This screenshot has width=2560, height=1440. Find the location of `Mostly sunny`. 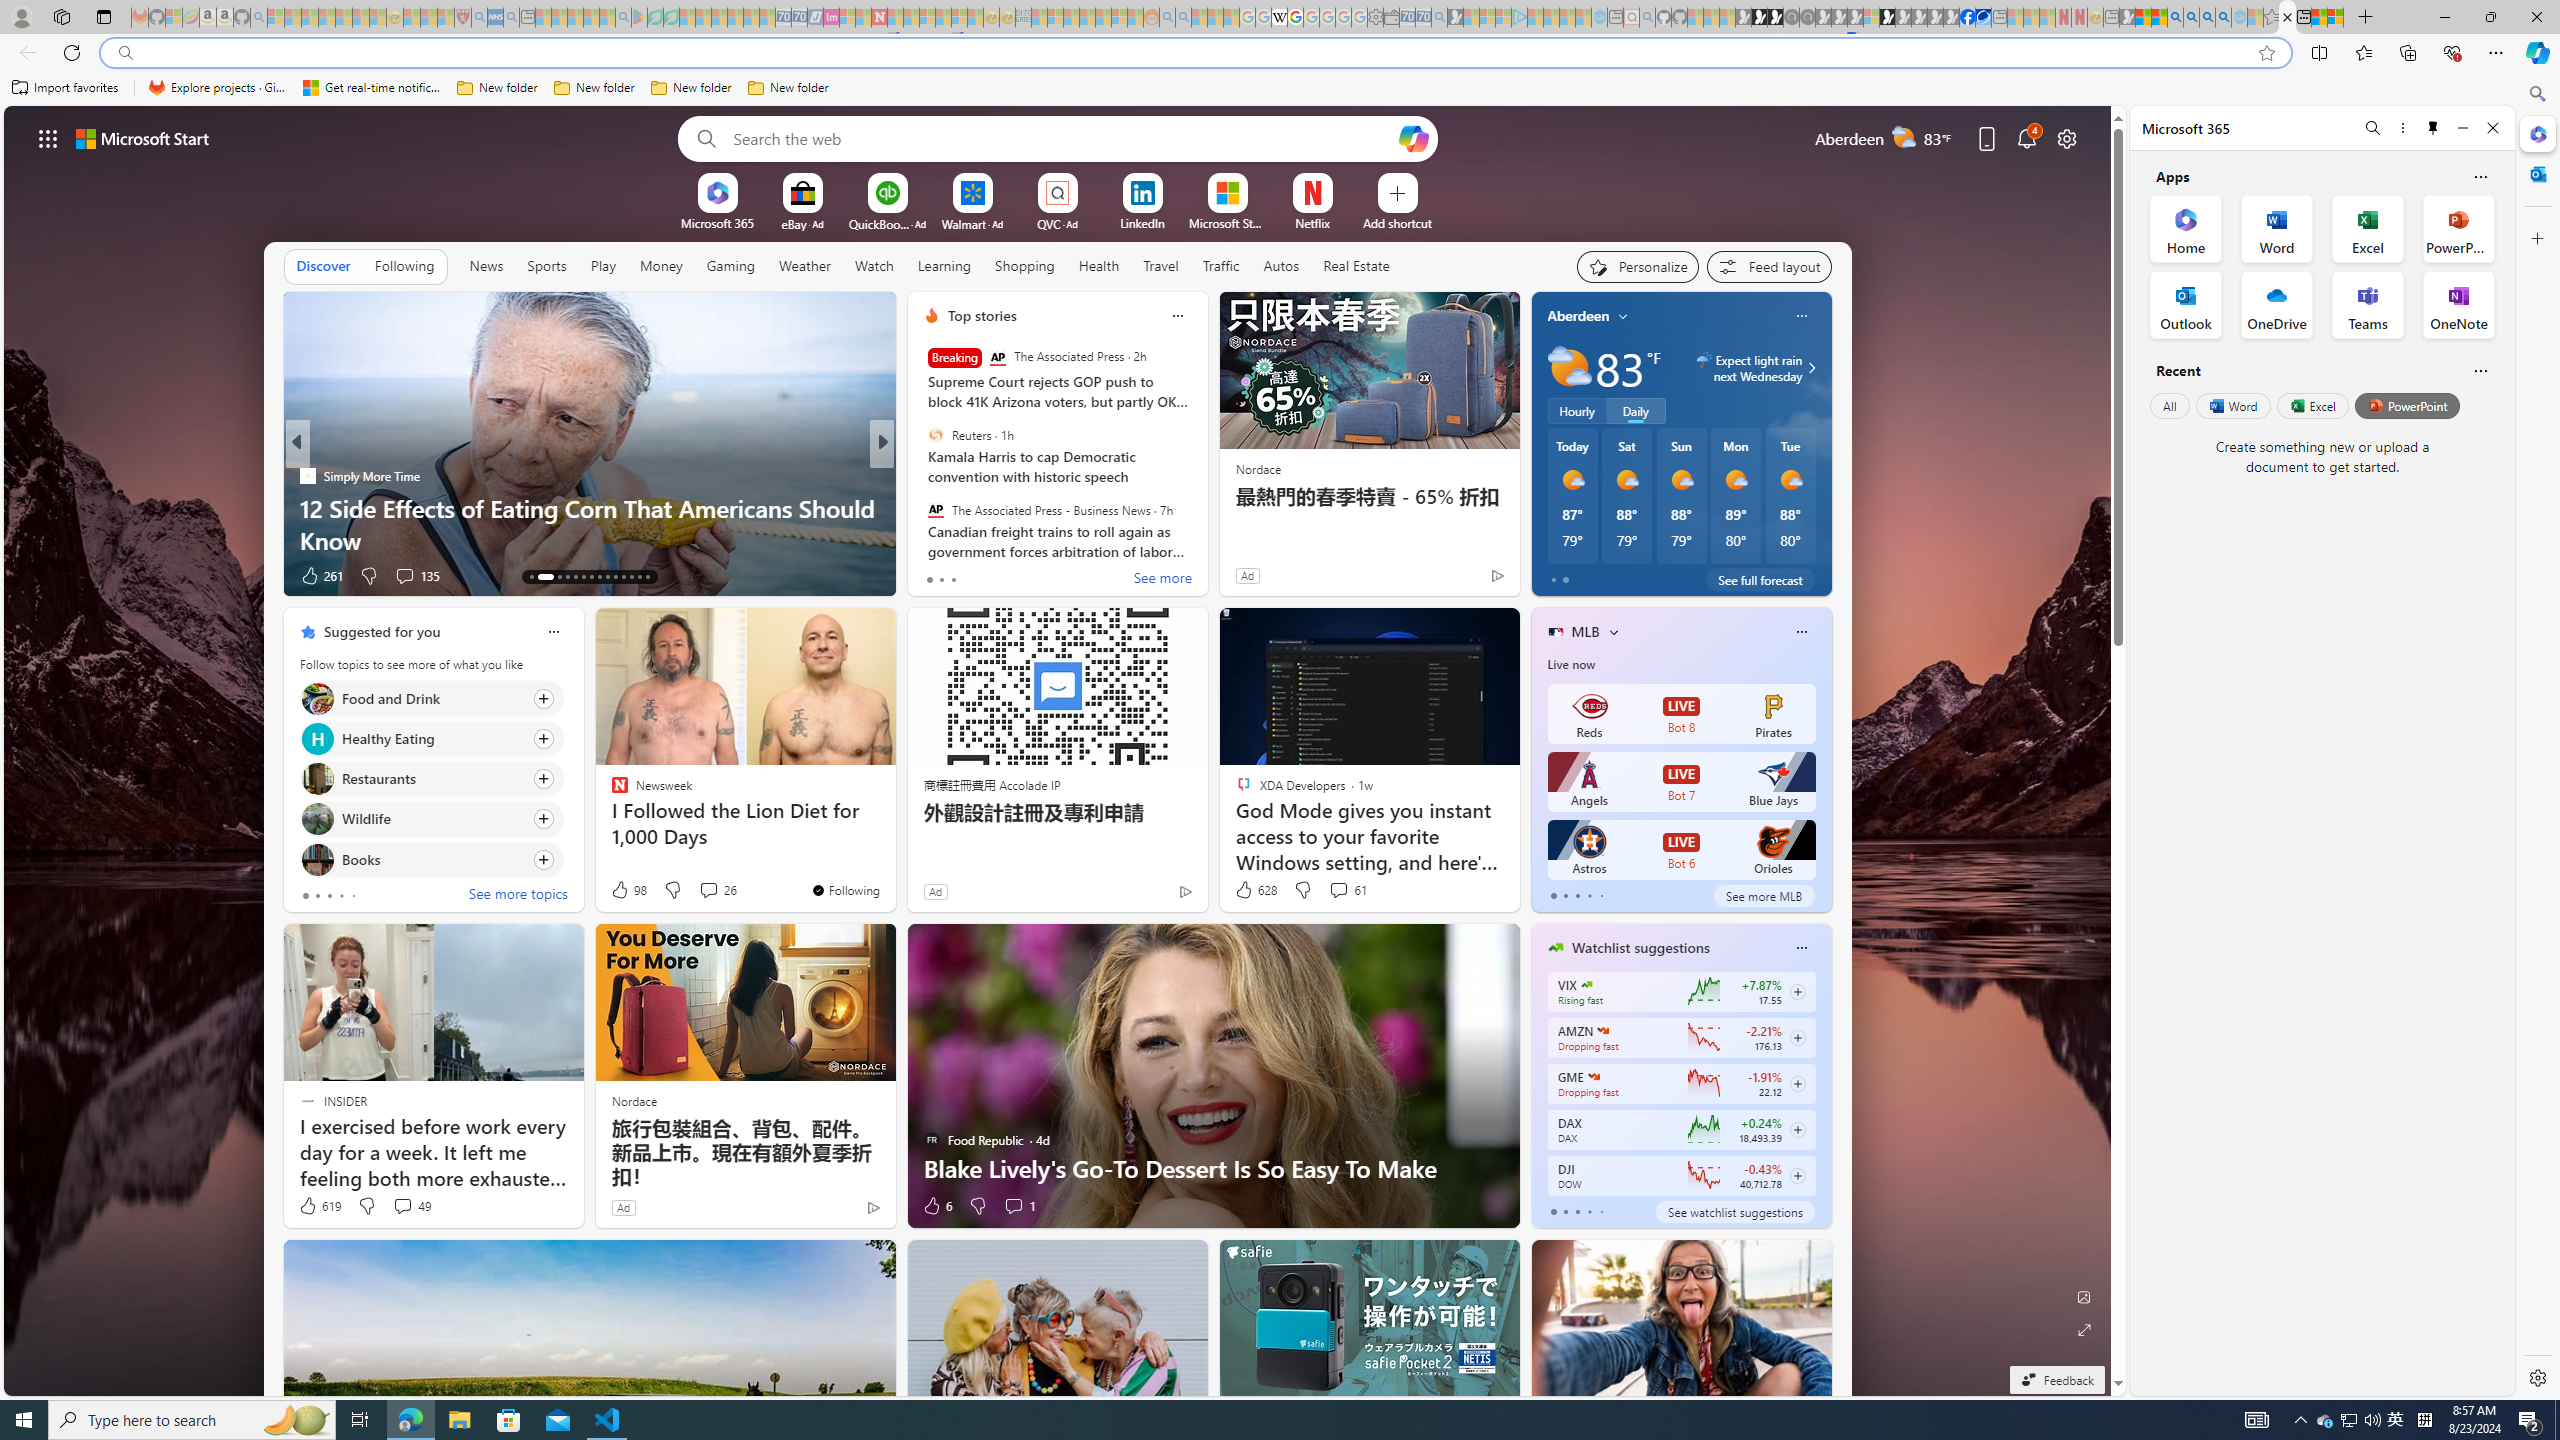

Mostly sunny is located at coordinates (1790, 480).